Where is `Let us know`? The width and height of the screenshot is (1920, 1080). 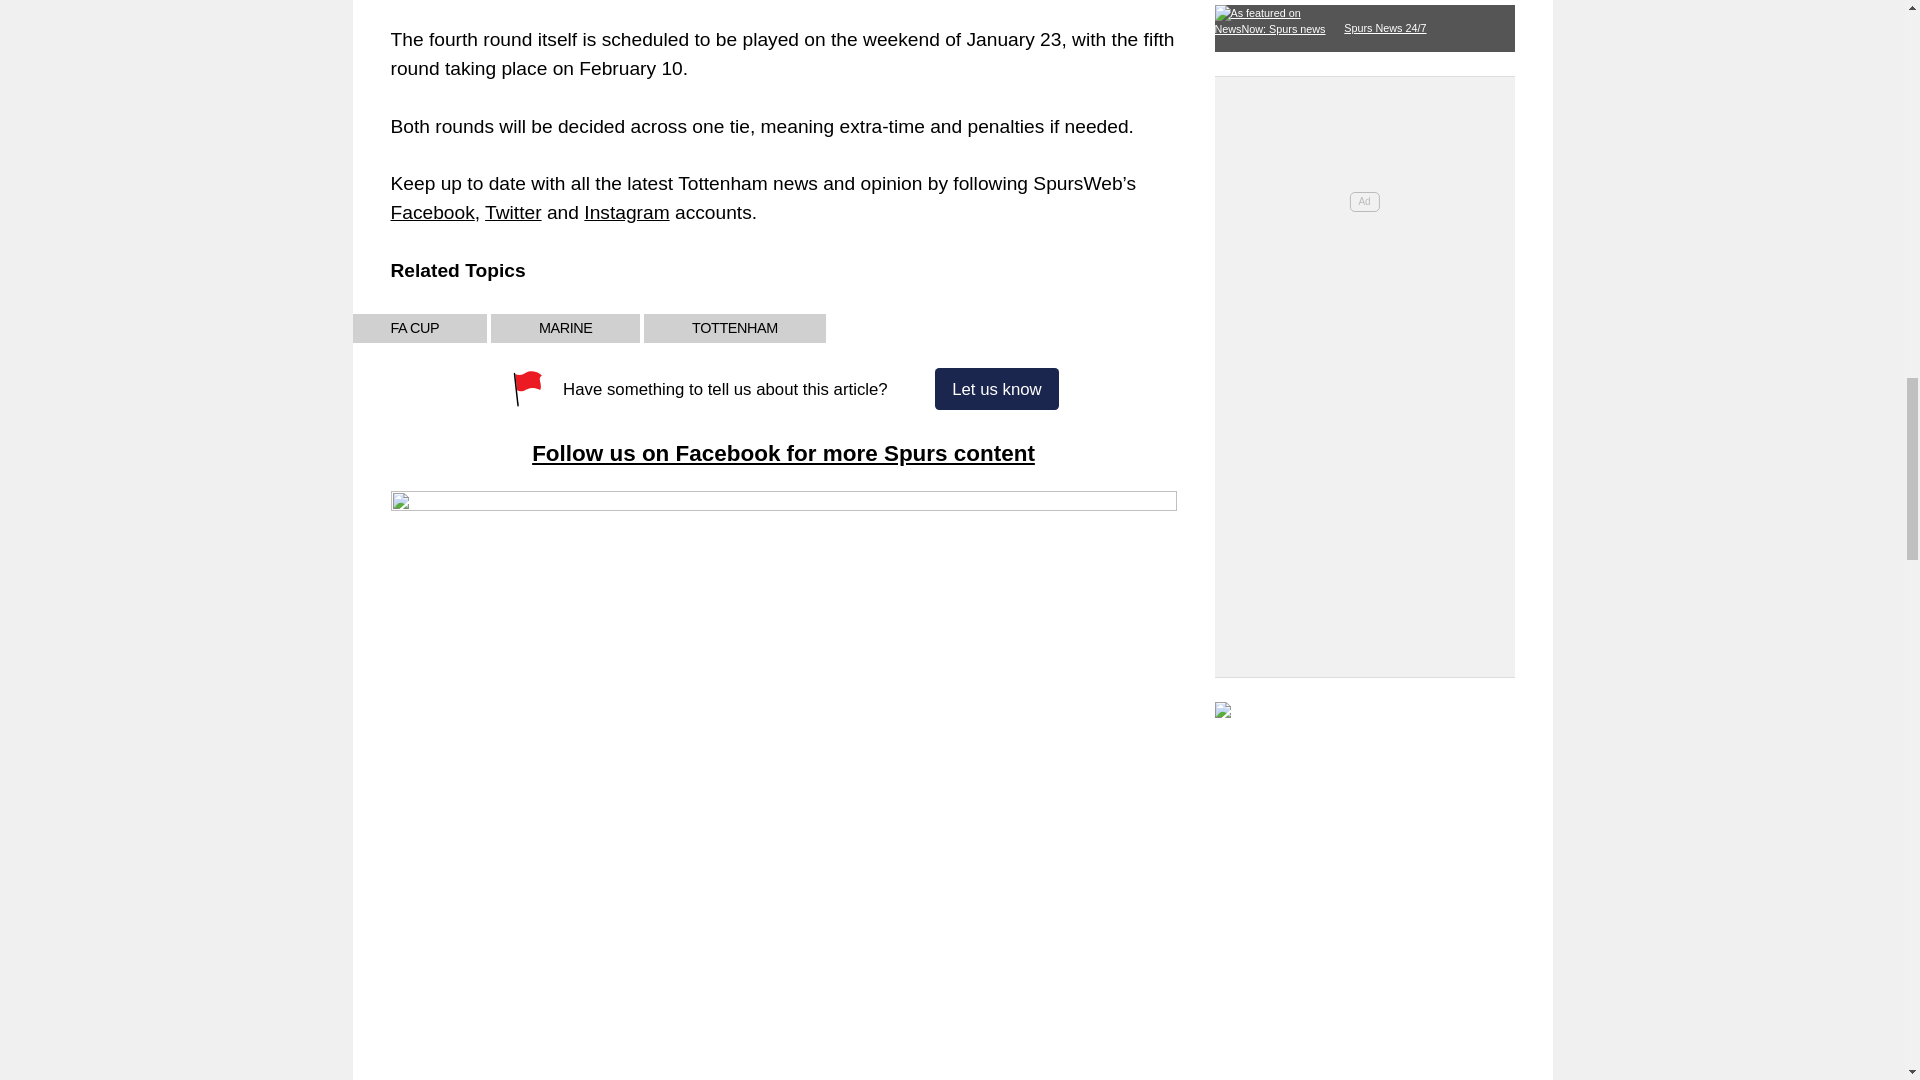
Let us know is located at coordinates (996, 389).